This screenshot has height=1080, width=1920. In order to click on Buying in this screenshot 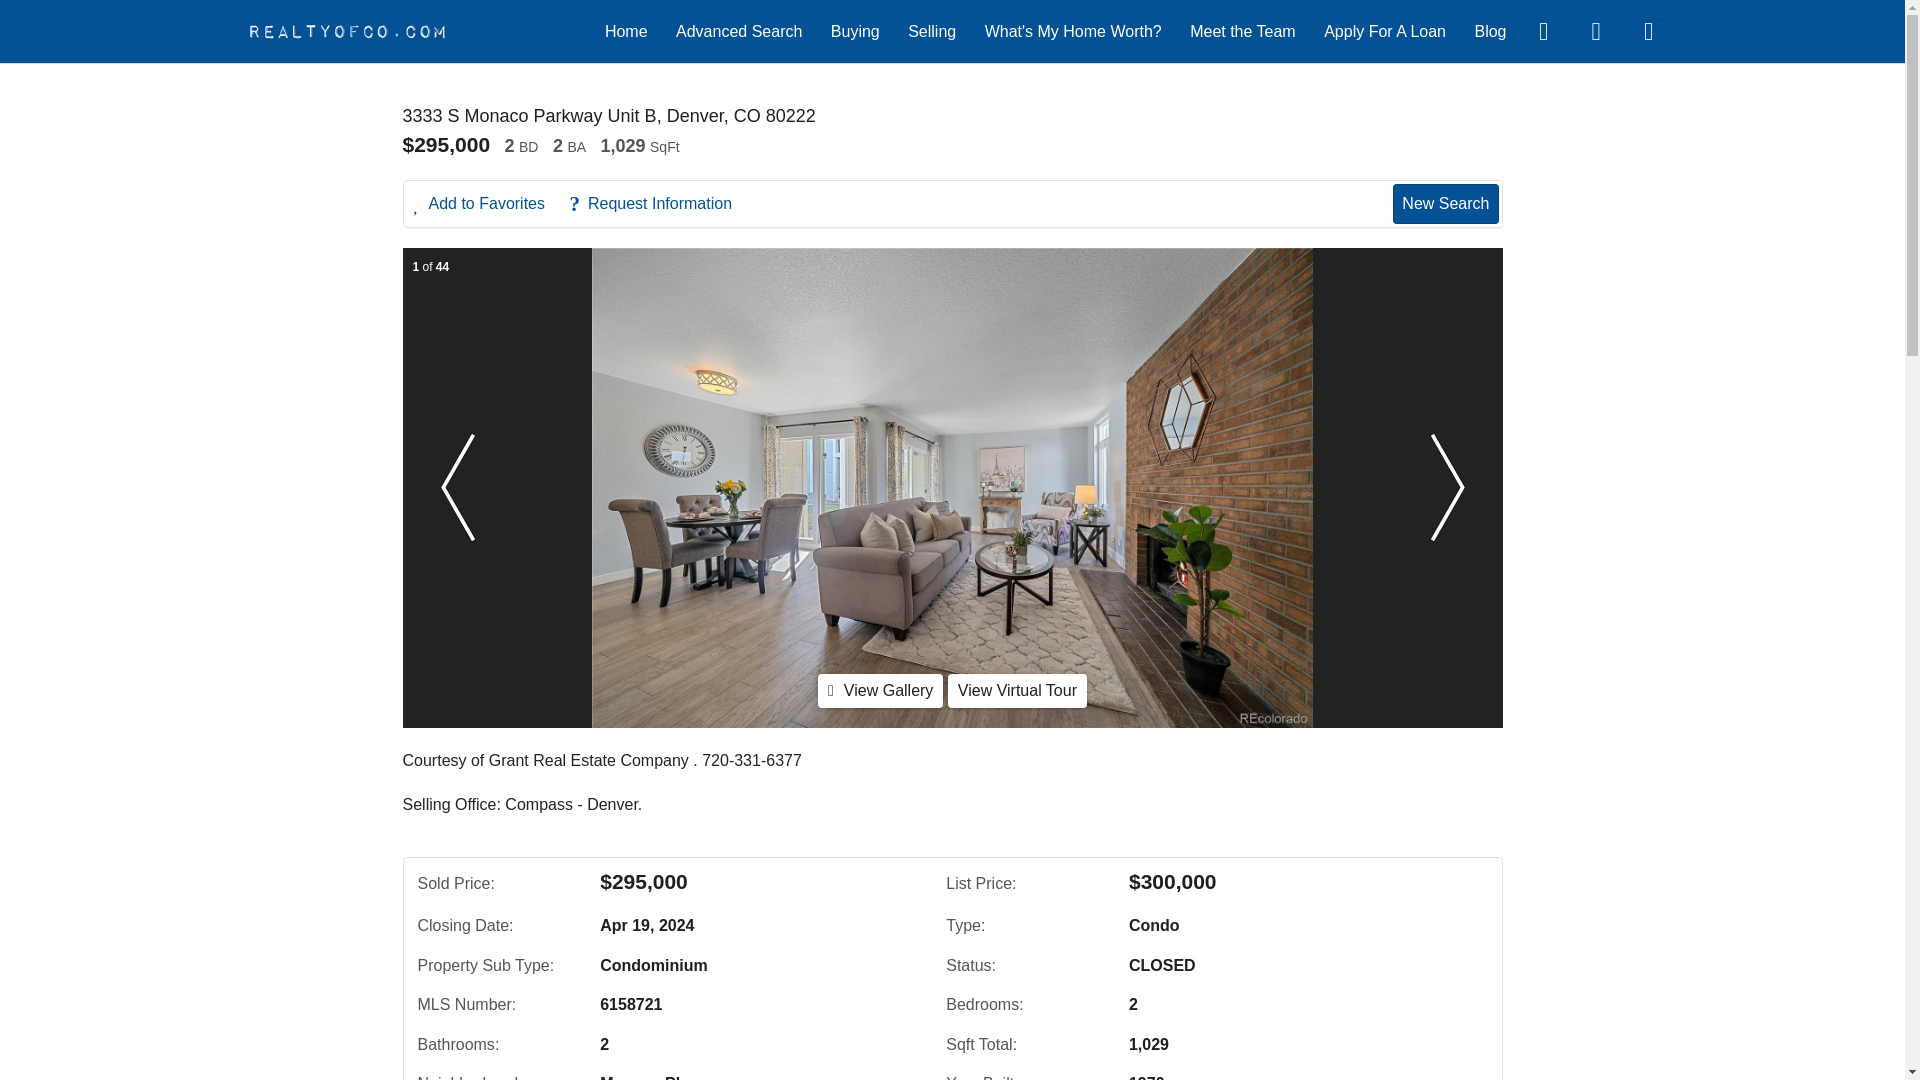, I will do `click(855, 30)`.